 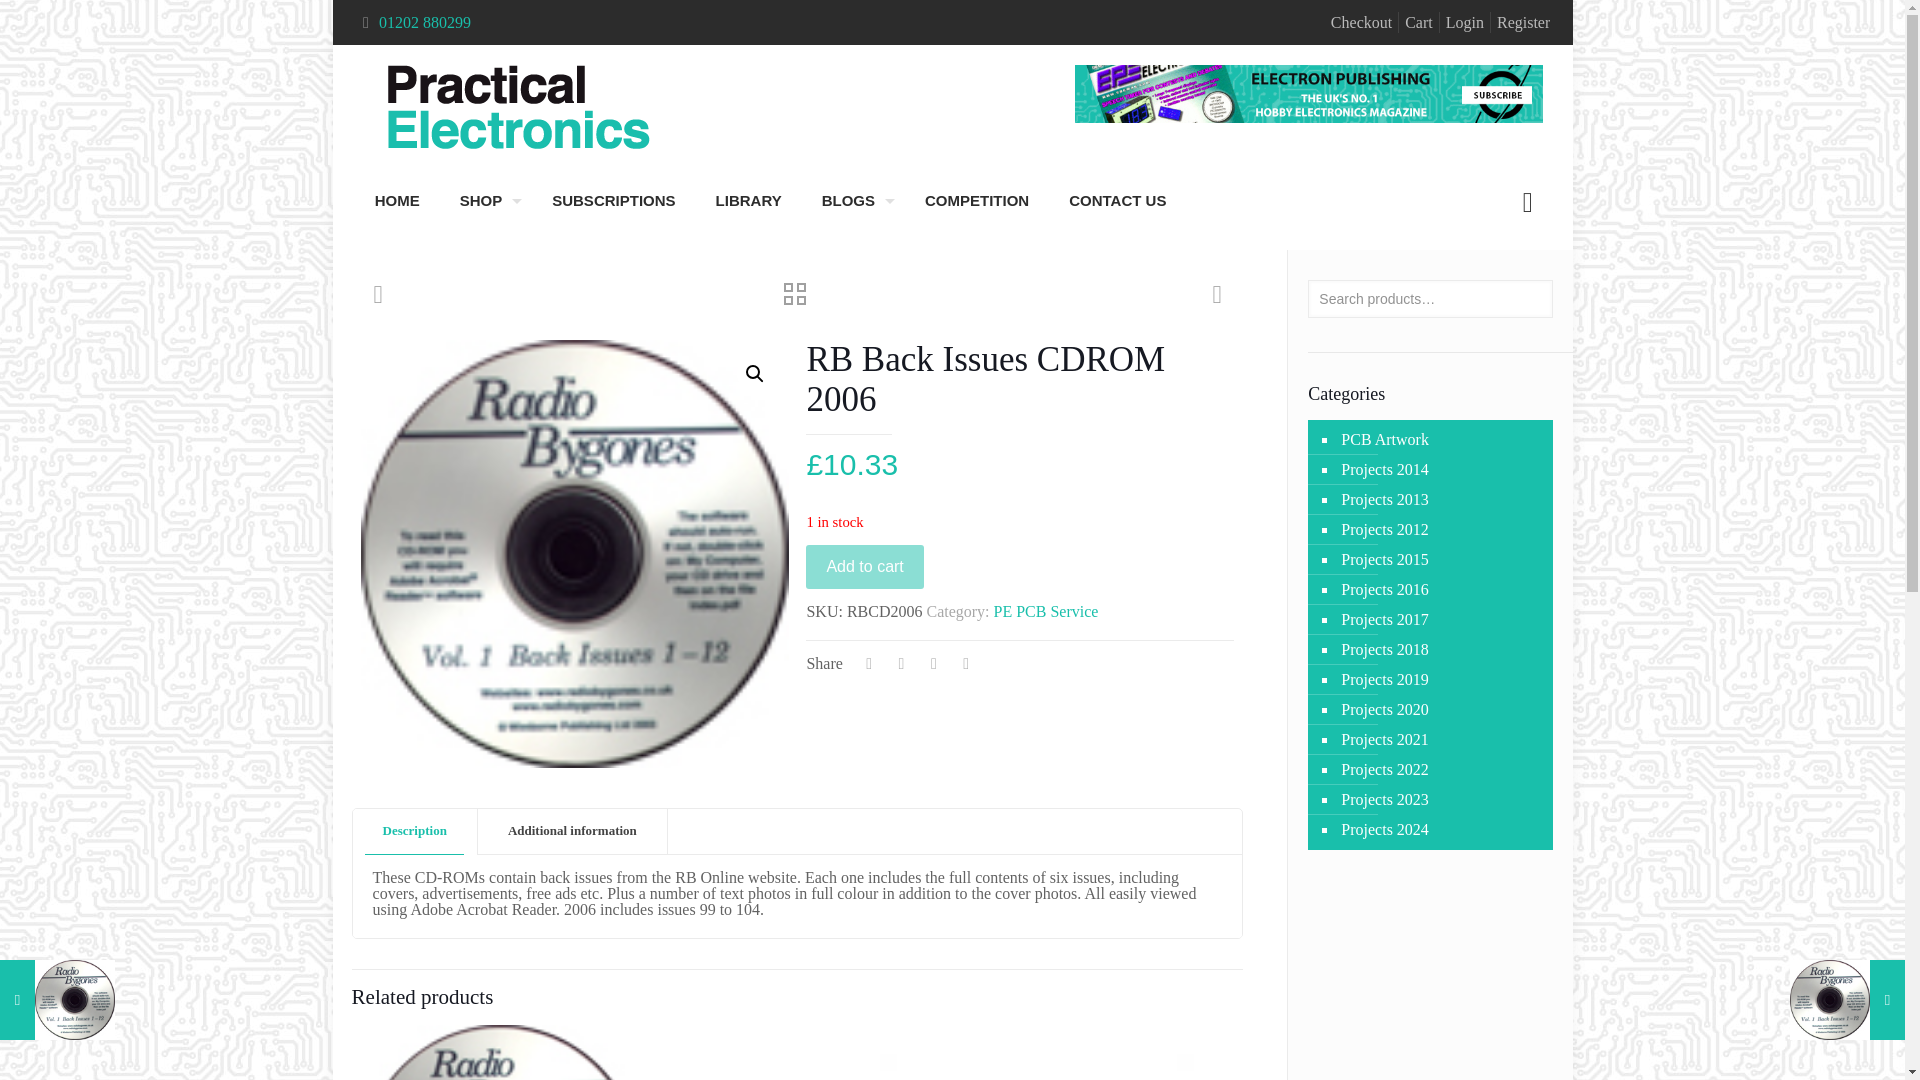 What do you see at coordinates (613, 200) in the screenshot?
I see `SUBSCRIPTIONS` at bounding box center [613, 200].